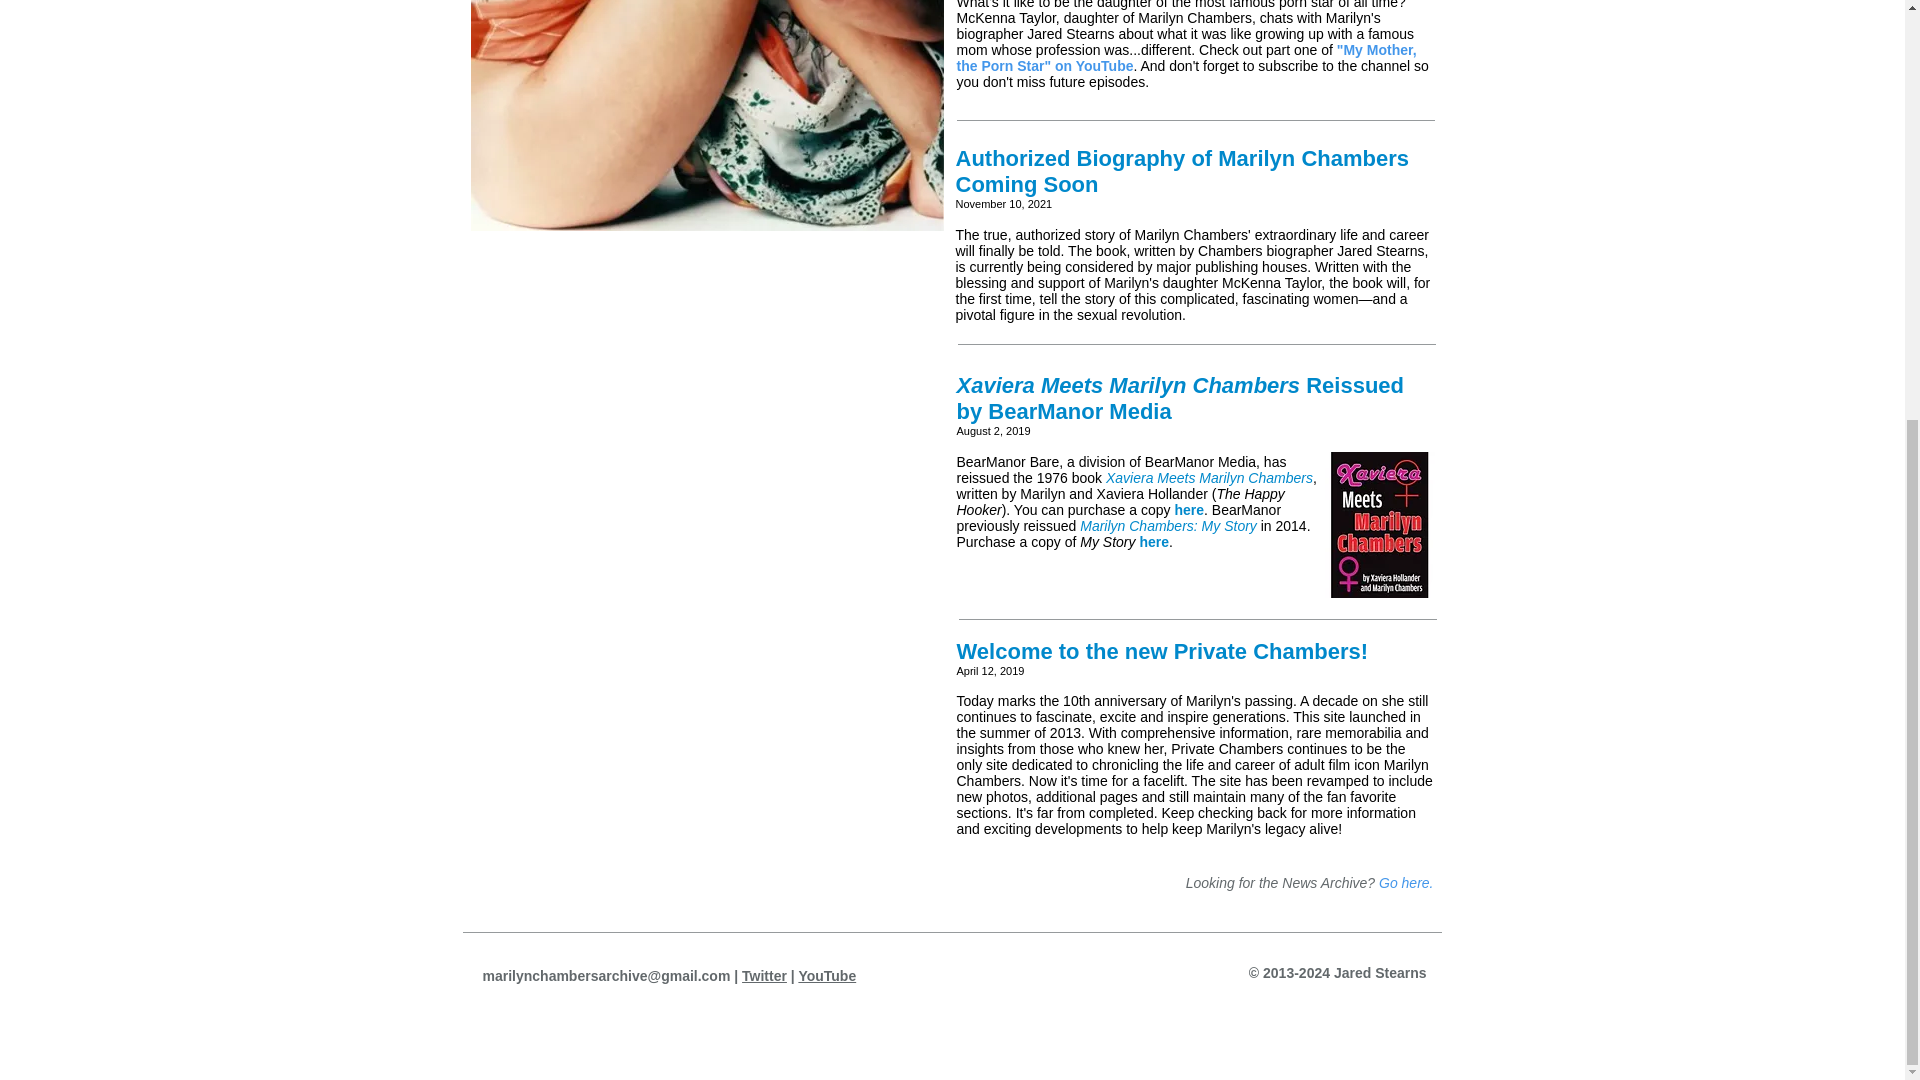 The image size is (1920, 1080). Describe the element at coordinates (706, 116) in the screenshot. I see `Marilyn Chambers, circa 1973` at that location.